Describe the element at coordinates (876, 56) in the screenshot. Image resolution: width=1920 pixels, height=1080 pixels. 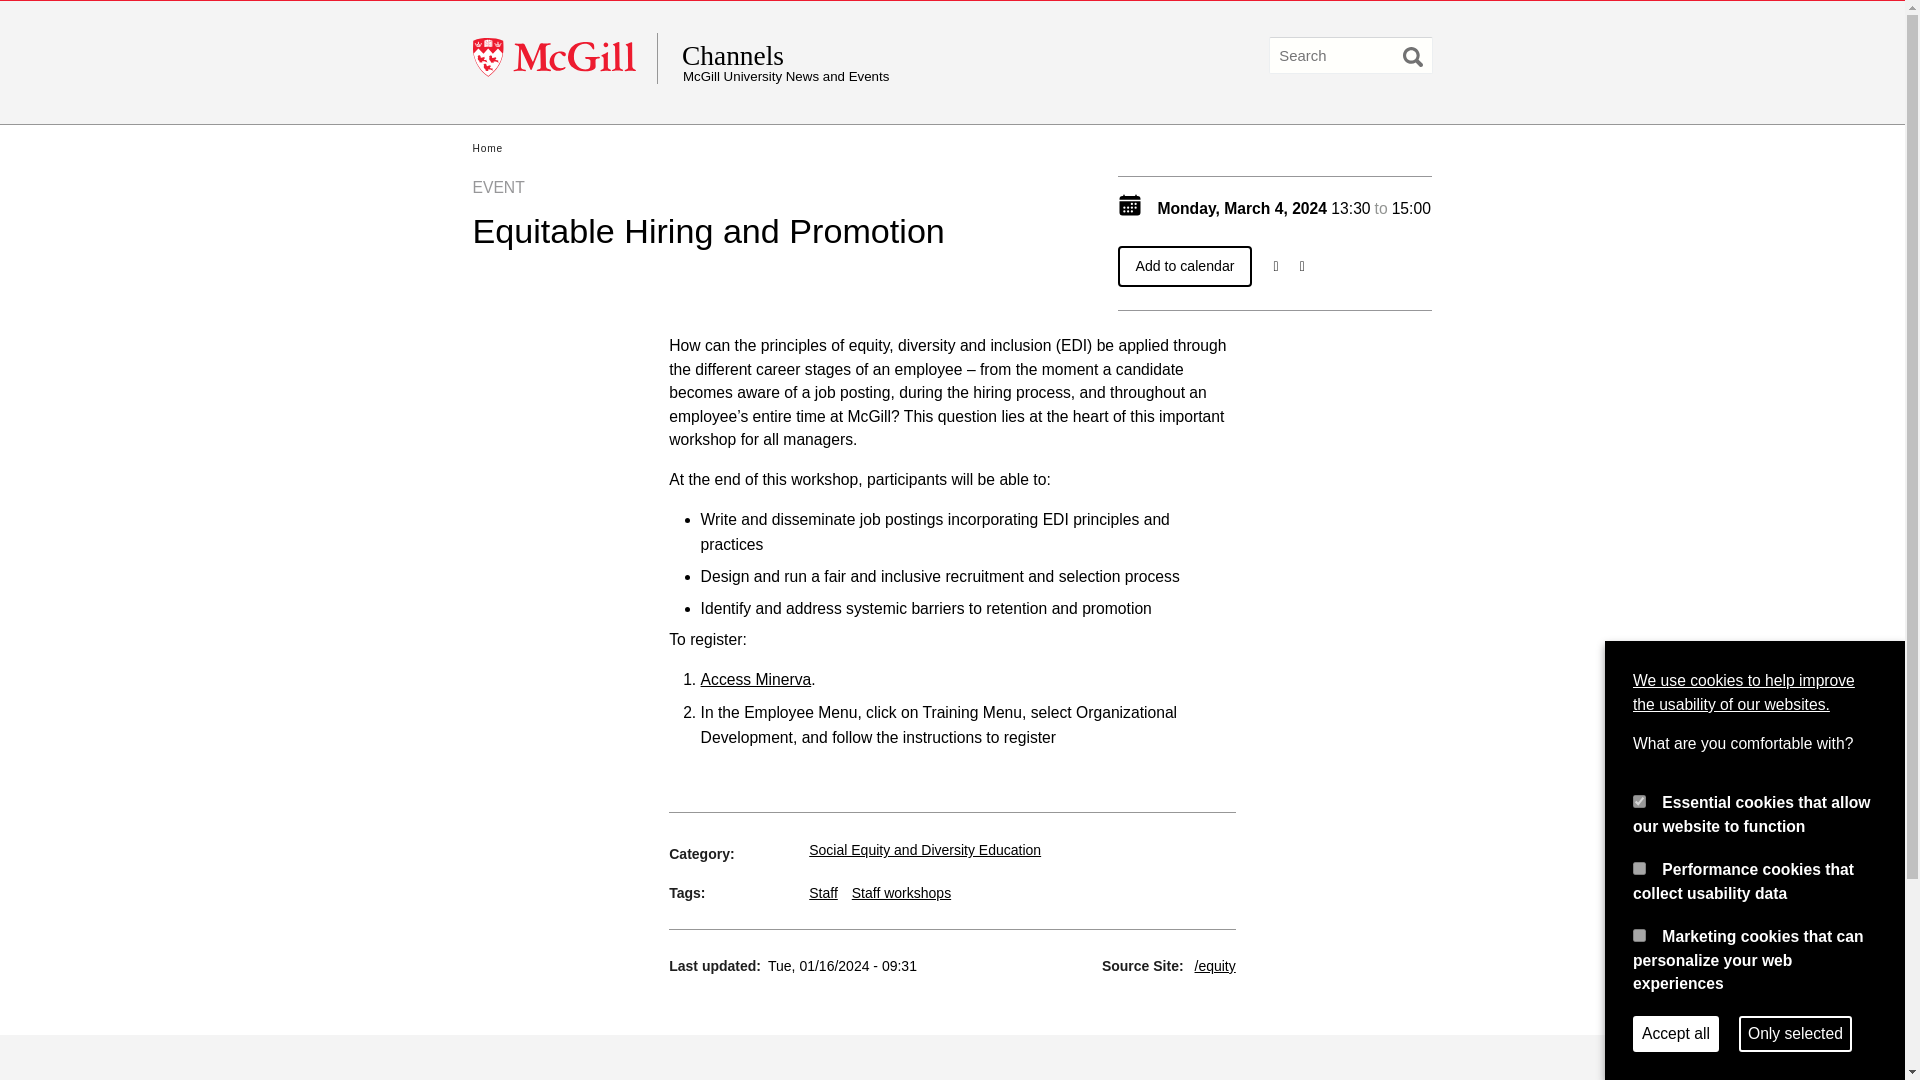
I see `Channels` at that location.